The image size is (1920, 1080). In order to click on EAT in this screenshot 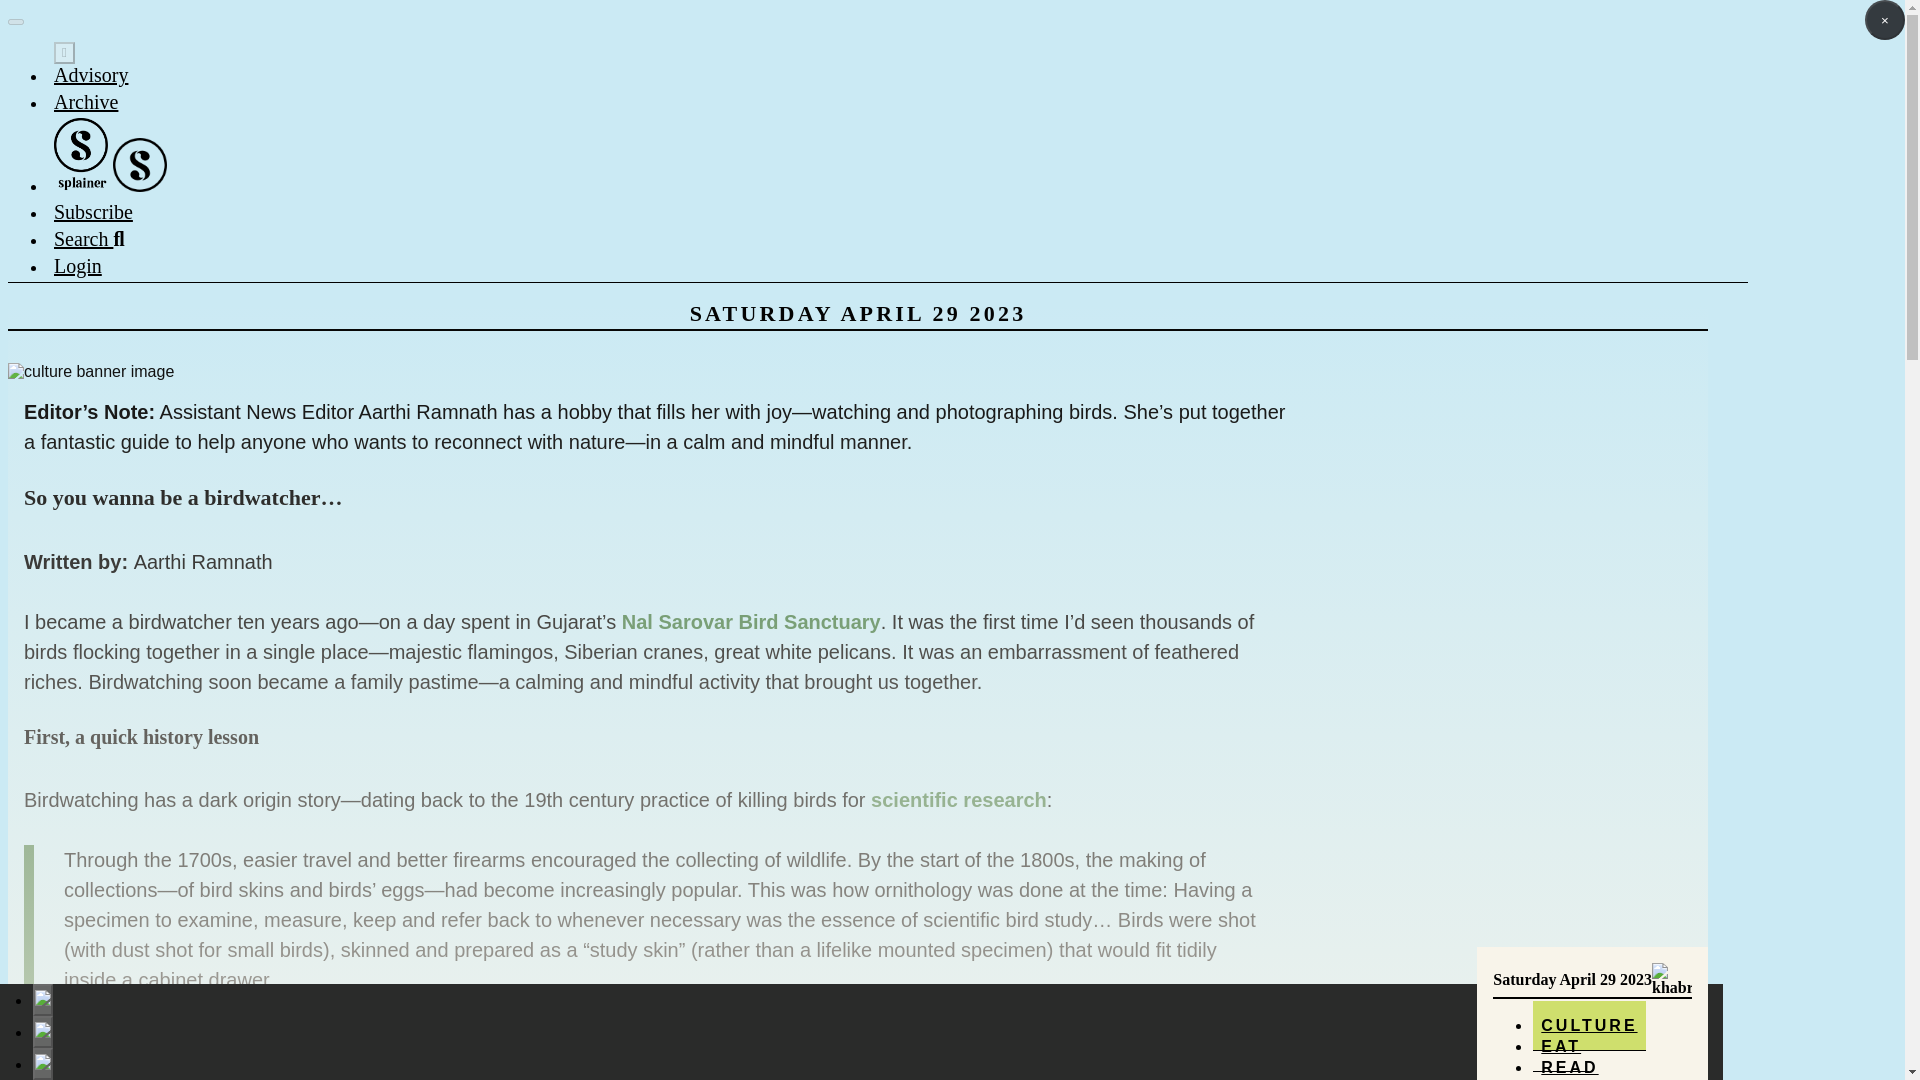, I will do `click(1560, 1046)`.